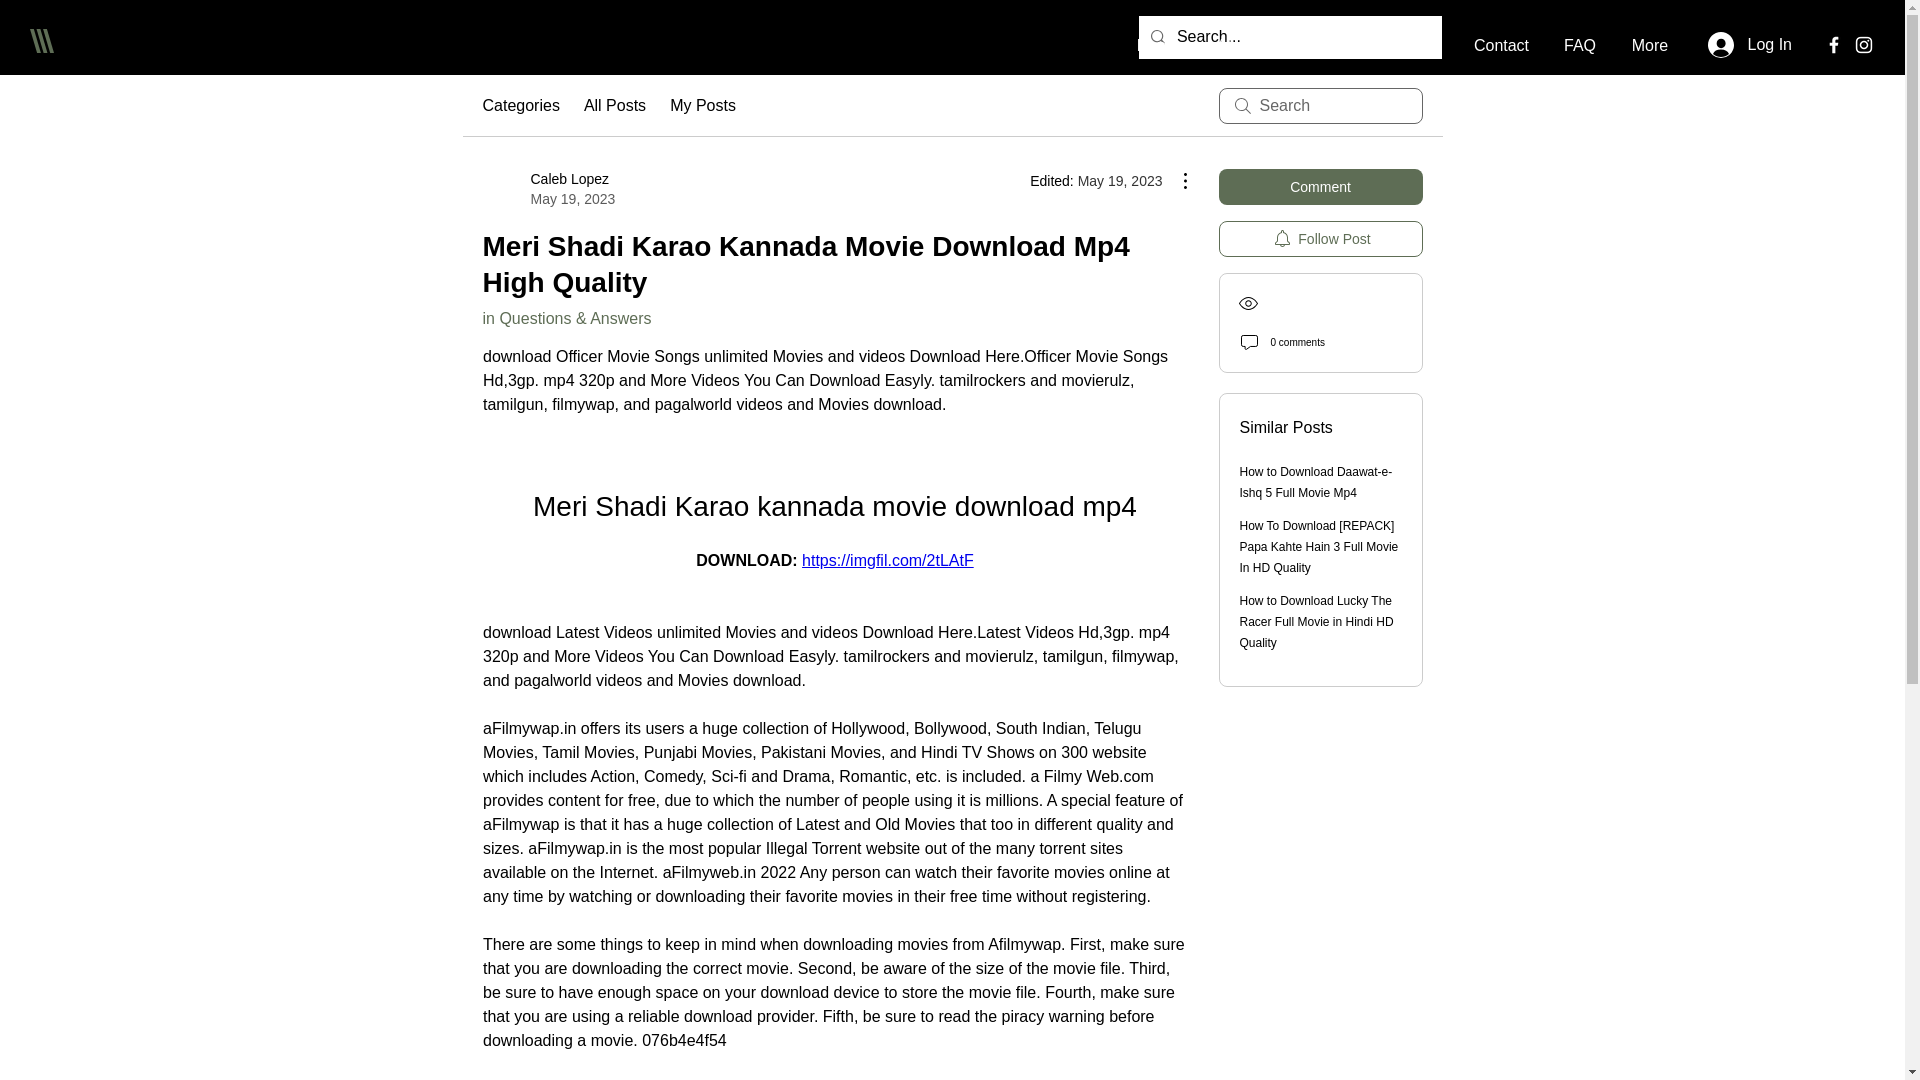 Image resolution: width=1920 pixels, height=1080 pixels. Describe the element at coordinates (1237, 44) in the screenshot. I see `About` at that location.